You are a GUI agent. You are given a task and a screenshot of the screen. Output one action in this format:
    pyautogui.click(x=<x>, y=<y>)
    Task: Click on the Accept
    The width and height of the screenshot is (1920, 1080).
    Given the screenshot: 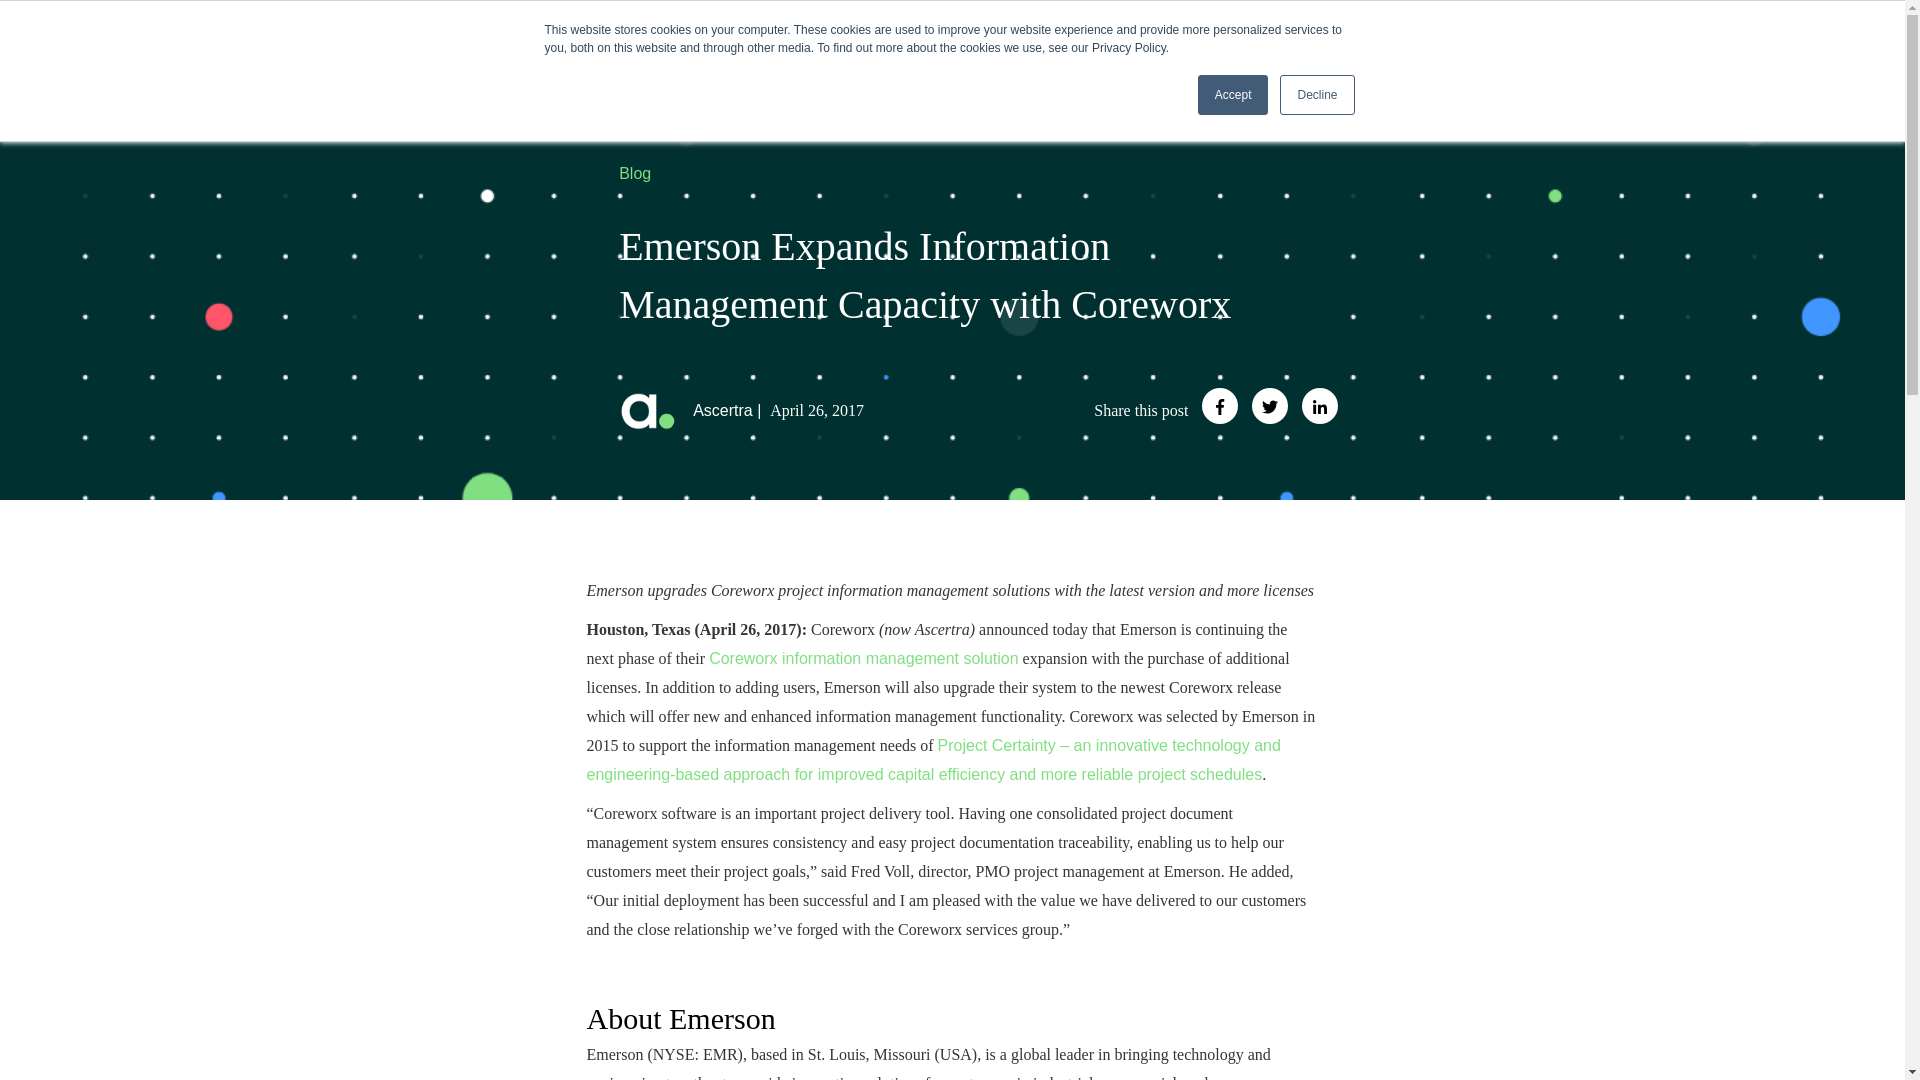 What is the action you would take?
    pyautogui.click(x=1234, y=94)
    